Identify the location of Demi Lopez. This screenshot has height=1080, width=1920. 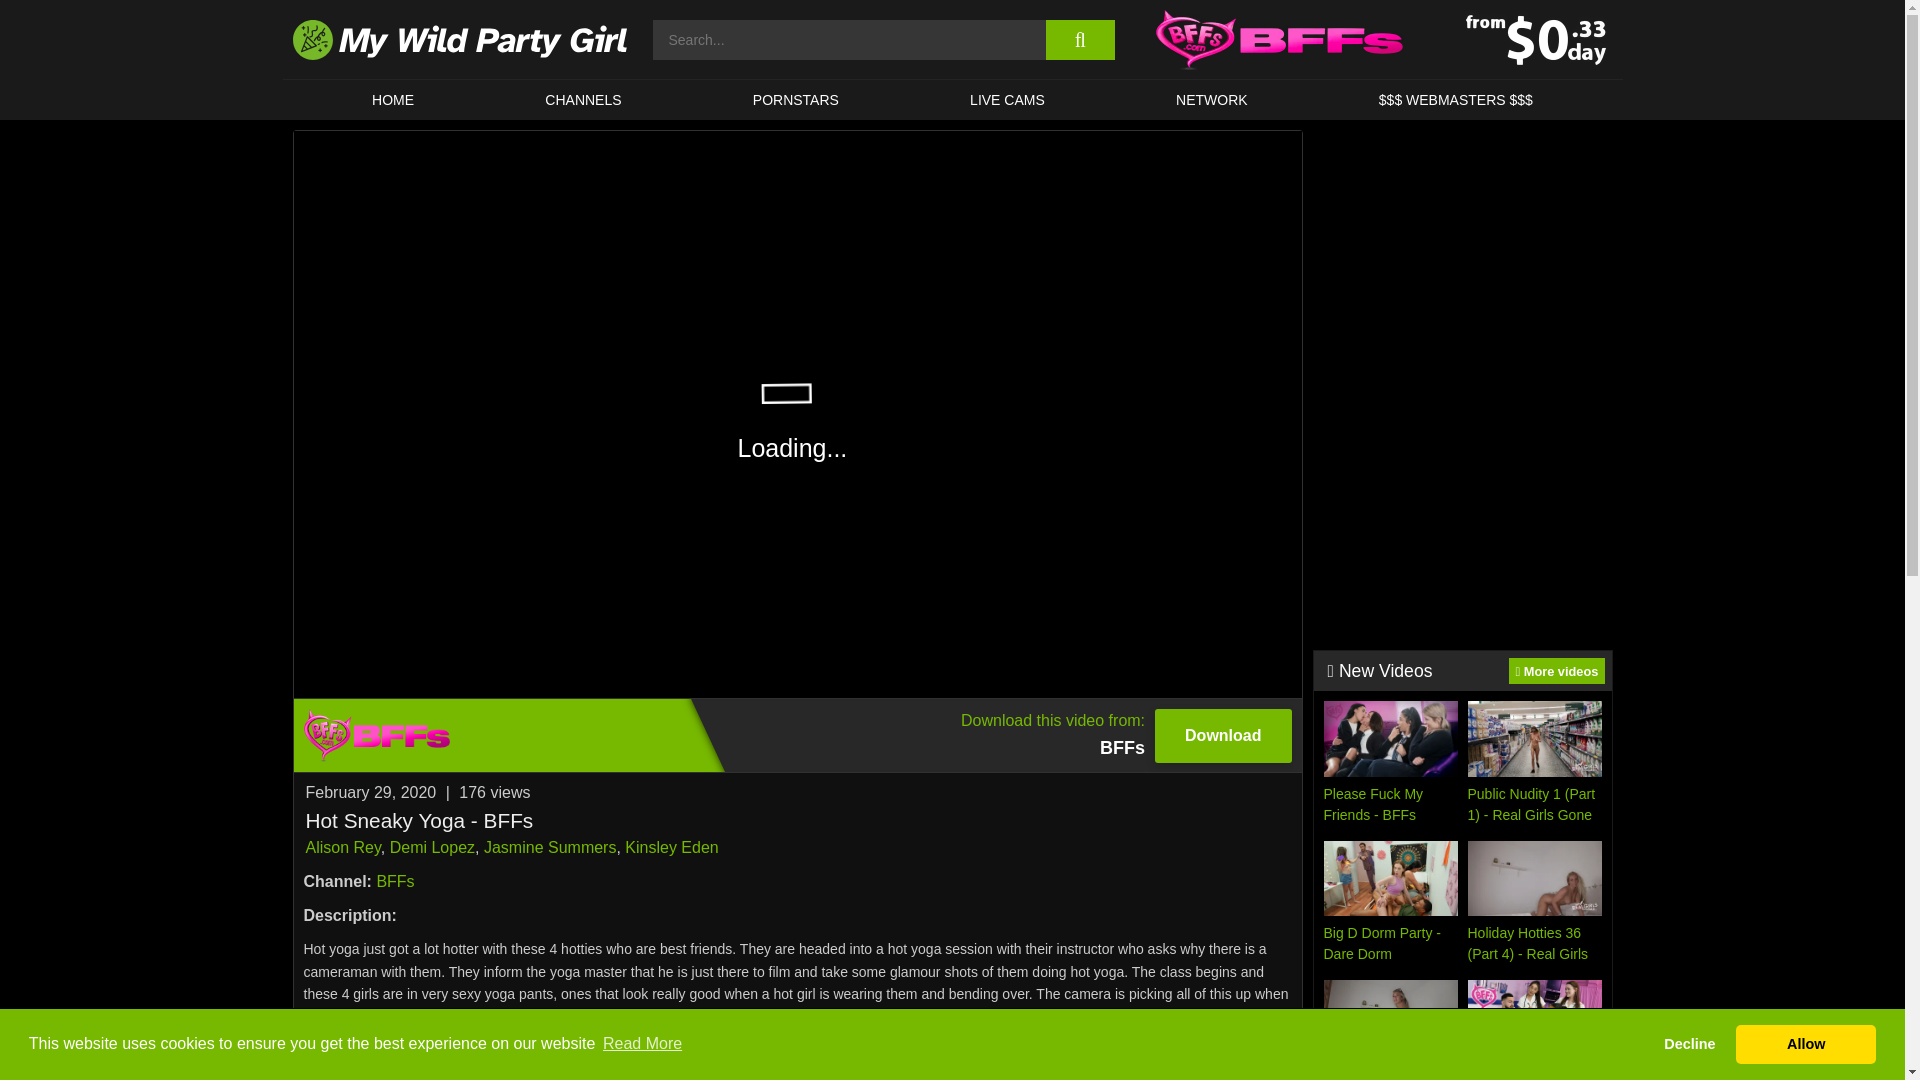
(432, 848).